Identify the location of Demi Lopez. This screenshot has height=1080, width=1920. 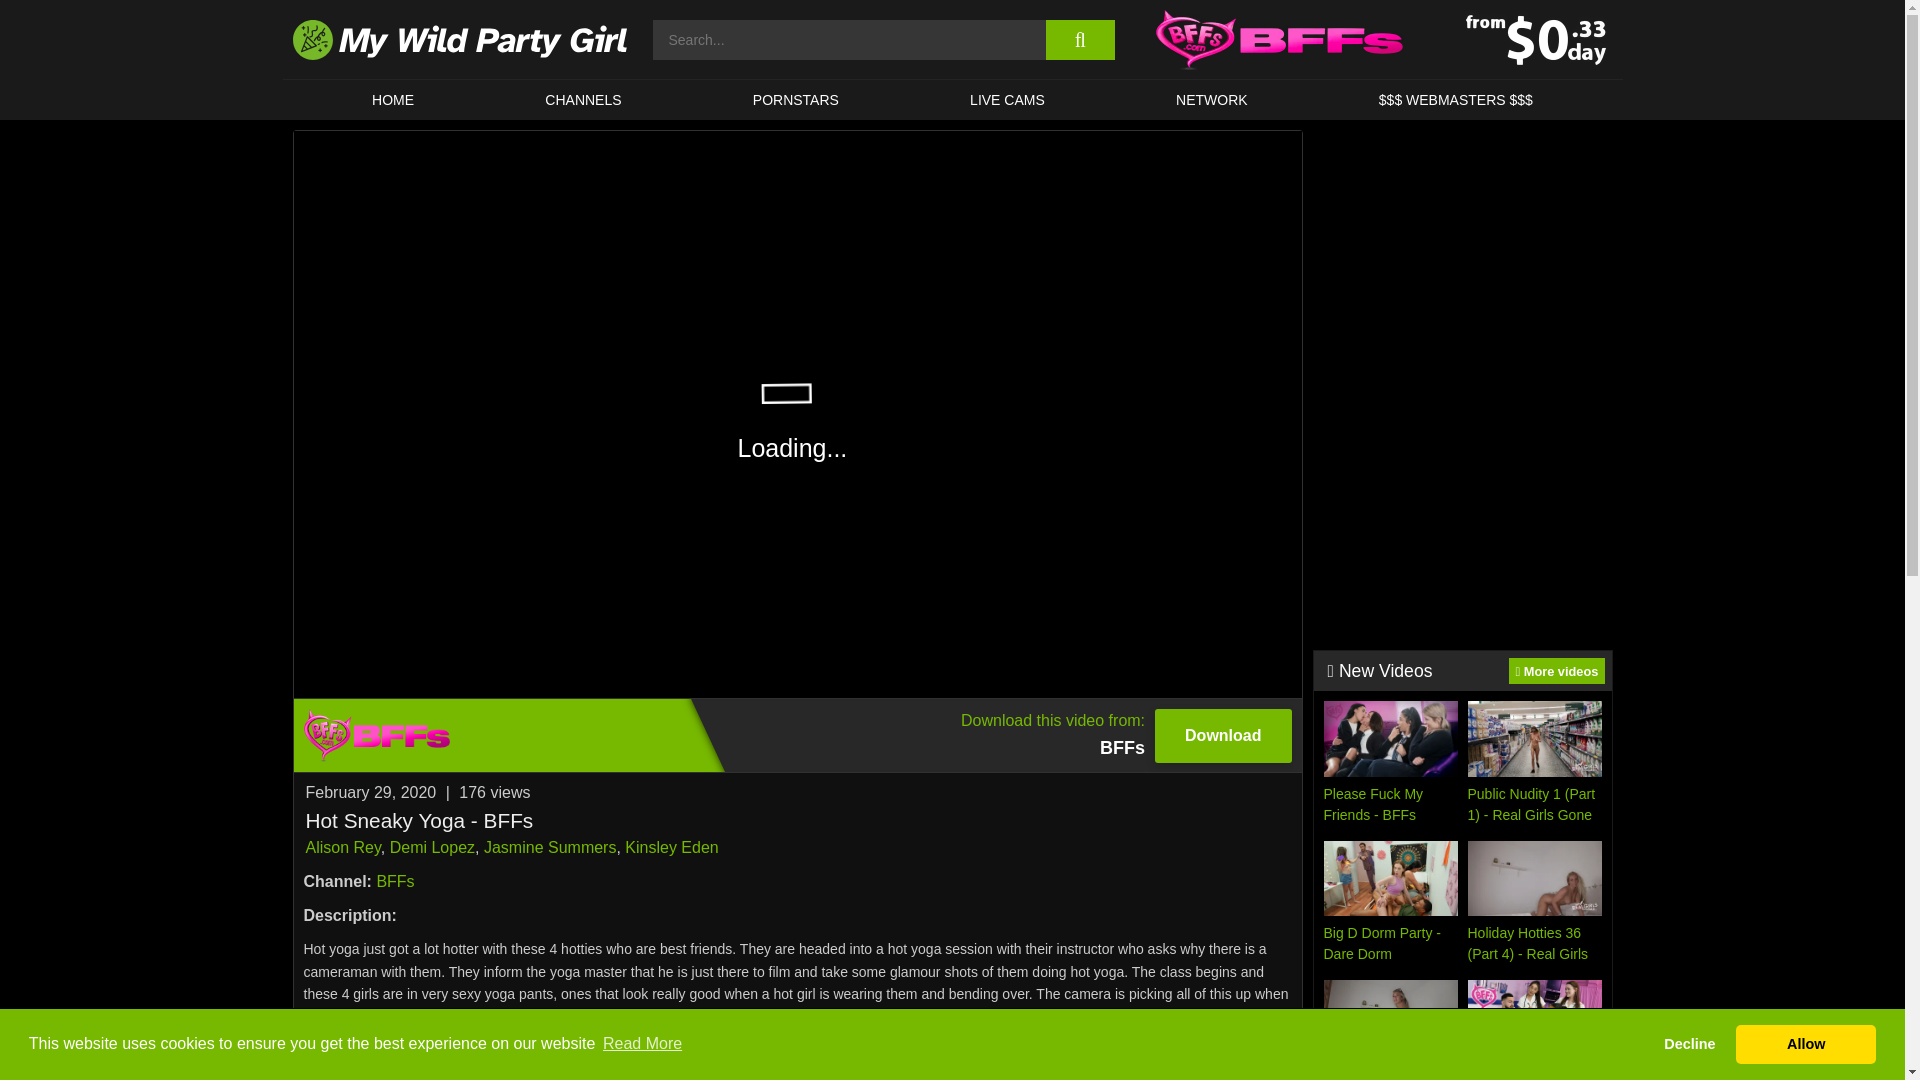
(432, 848).